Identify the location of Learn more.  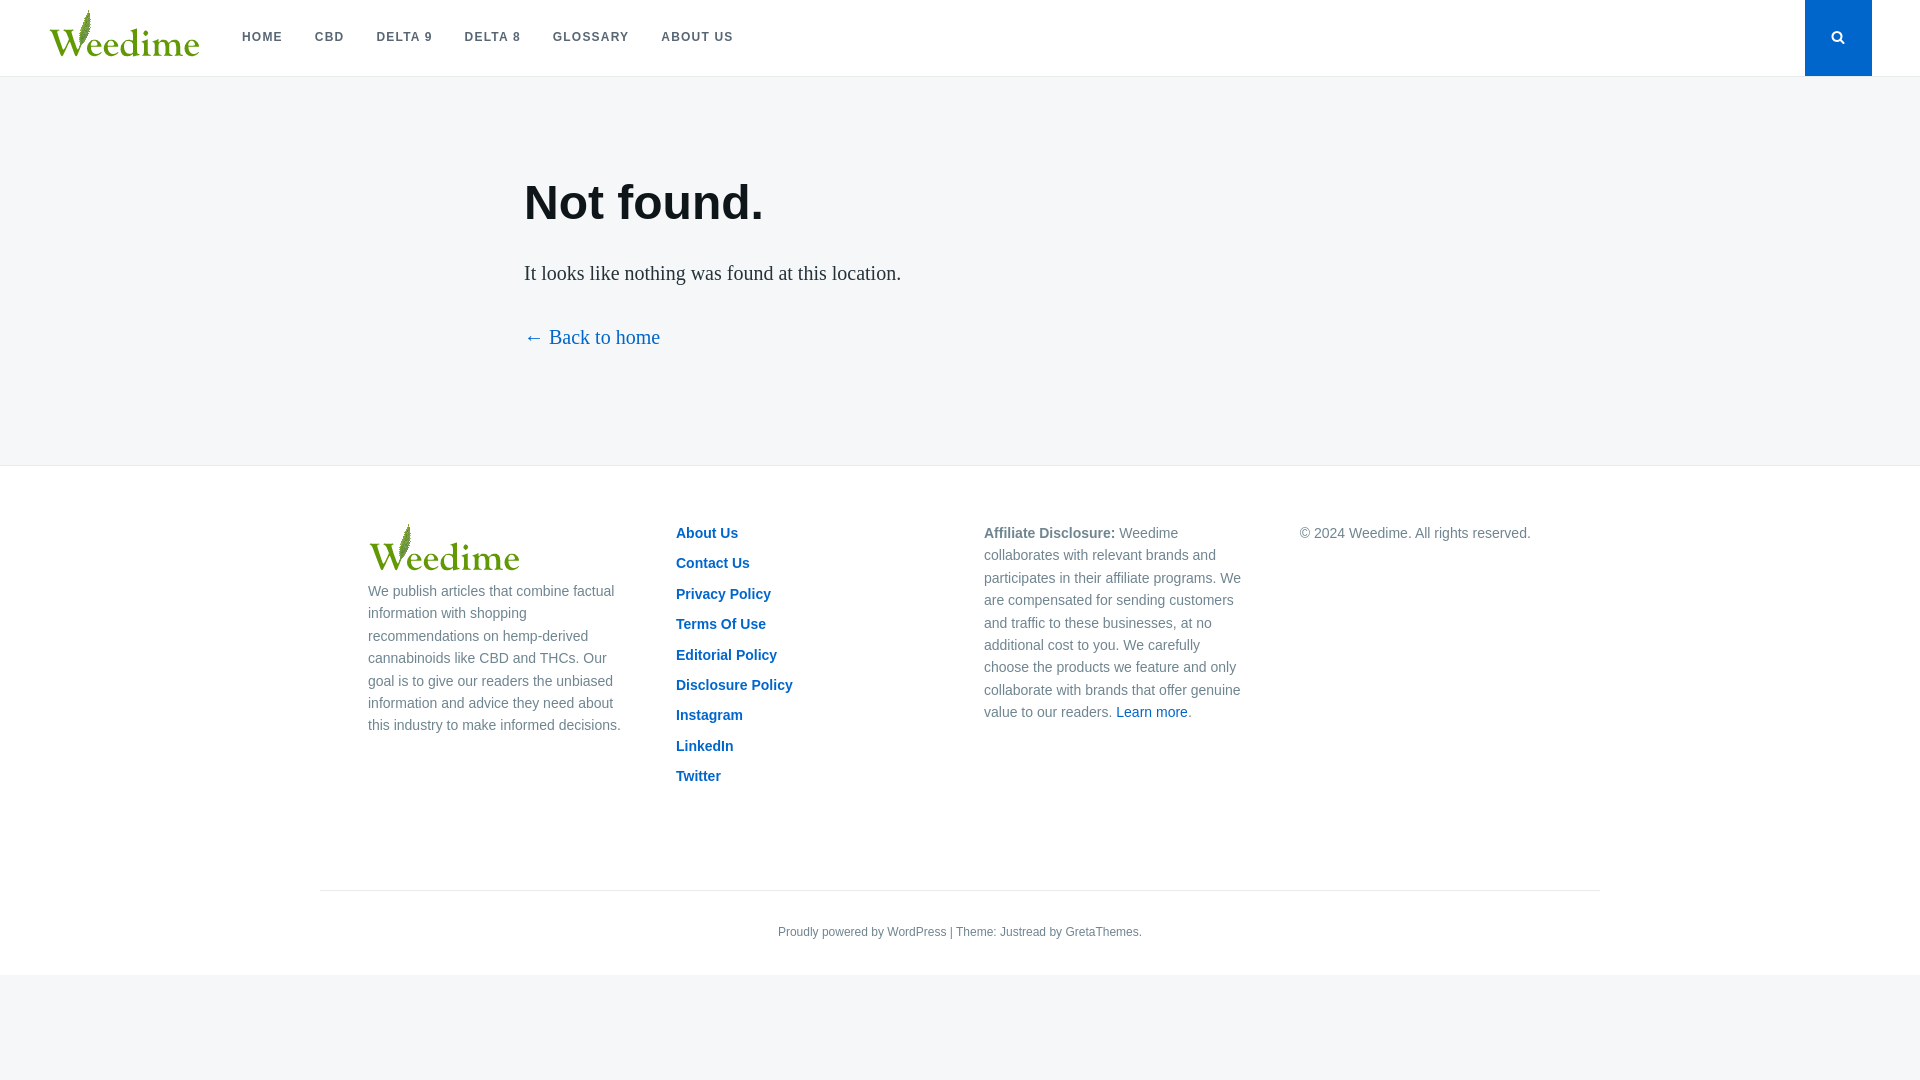
(1152, 712).